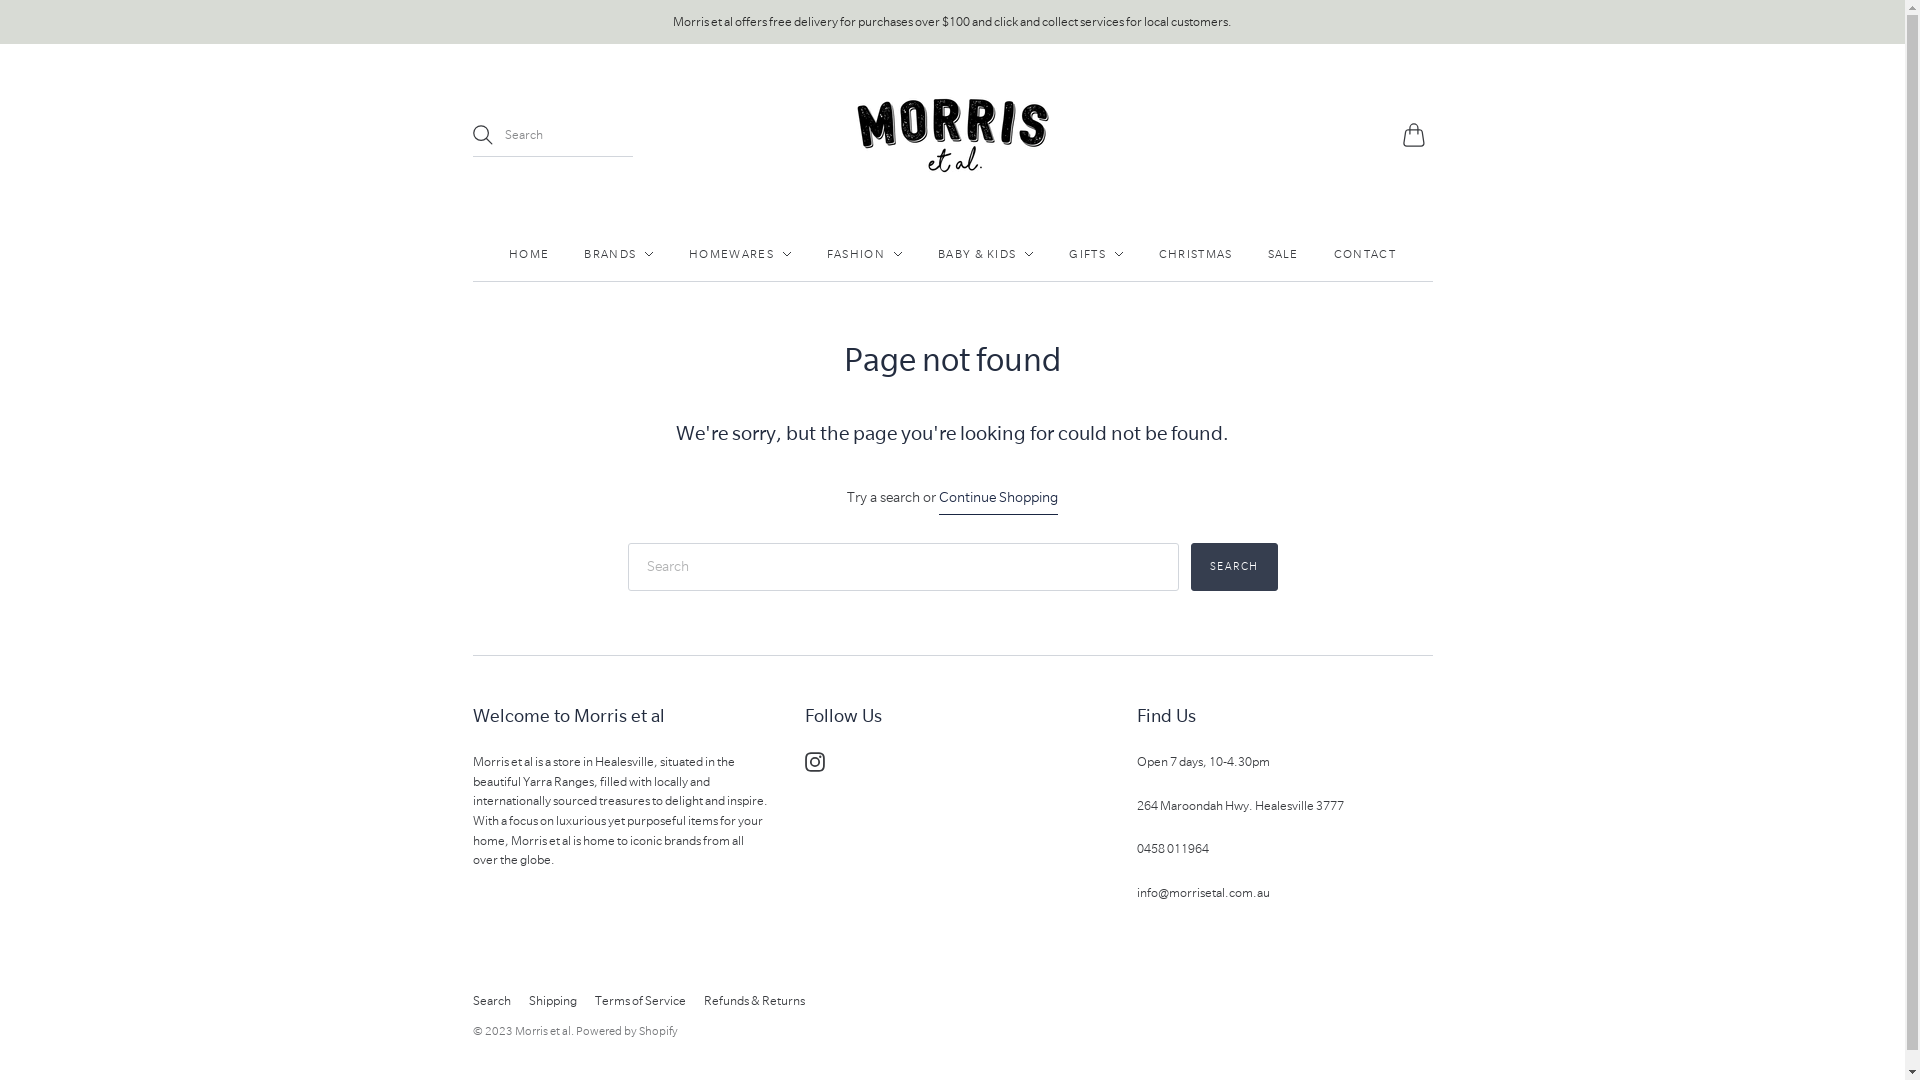 This screenshot has height=1080, width=1920. Describe the element at coordinates (552, 1000) in the screenshot. I see `Shipping` at that location.